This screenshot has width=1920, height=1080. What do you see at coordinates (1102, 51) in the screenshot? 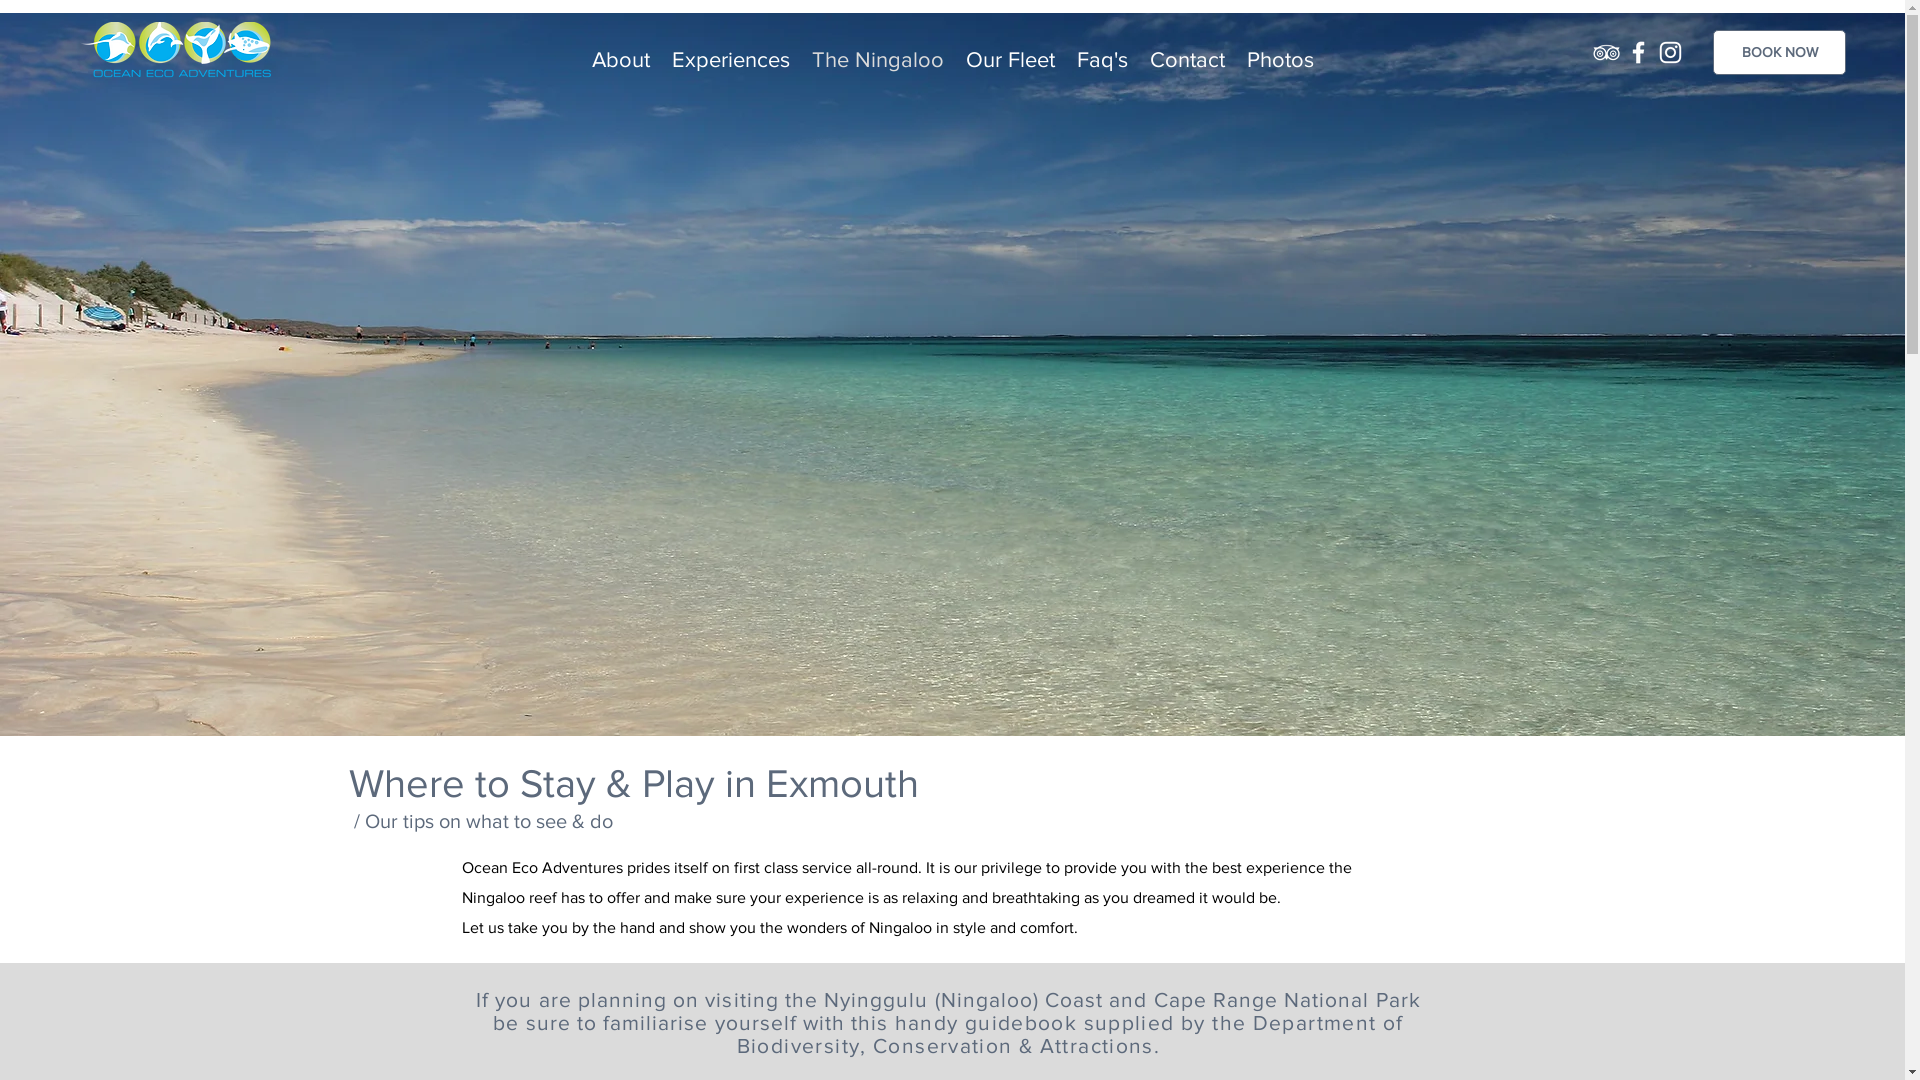
I see `Faq's` at bounding box center [1102, 51].